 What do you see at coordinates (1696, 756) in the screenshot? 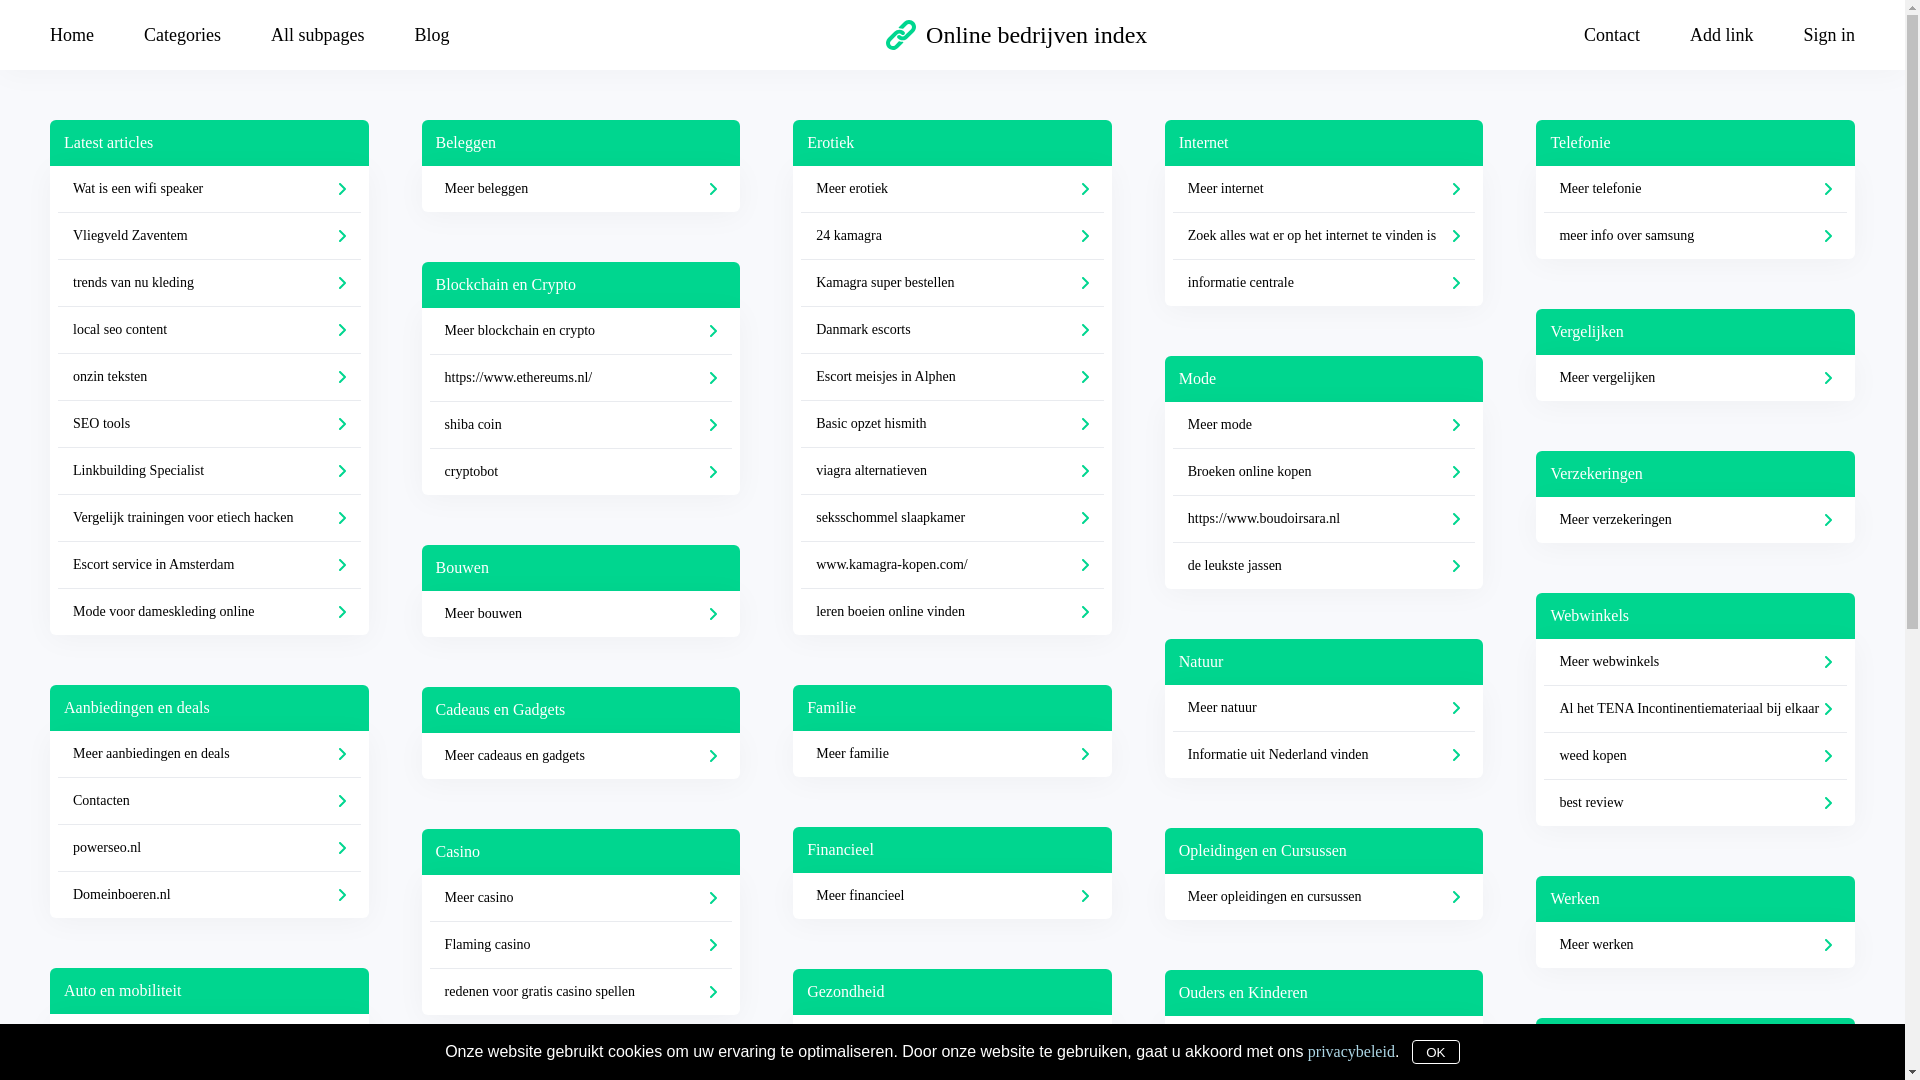
I see `weed kopen` at bounding box center [1696, 756].